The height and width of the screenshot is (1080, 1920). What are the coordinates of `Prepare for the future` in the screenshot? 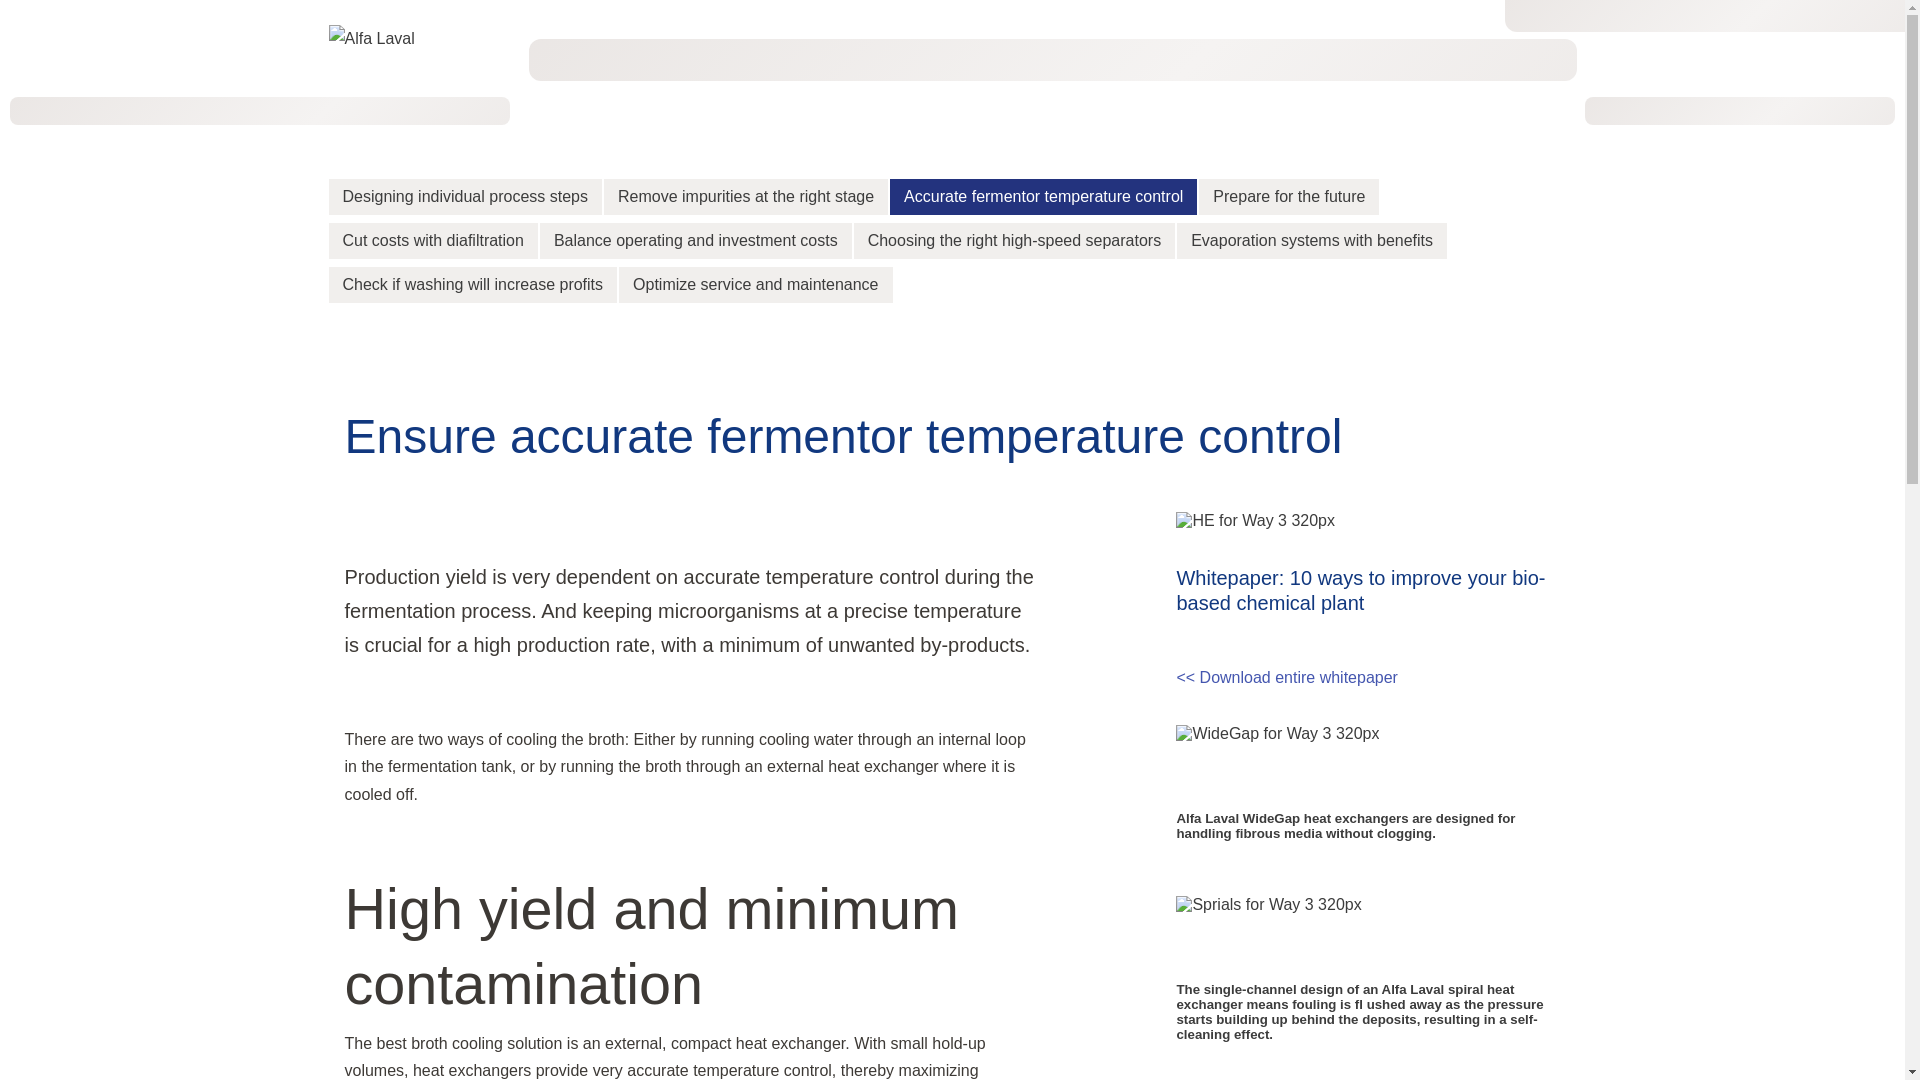 It's located at (1288, 196).